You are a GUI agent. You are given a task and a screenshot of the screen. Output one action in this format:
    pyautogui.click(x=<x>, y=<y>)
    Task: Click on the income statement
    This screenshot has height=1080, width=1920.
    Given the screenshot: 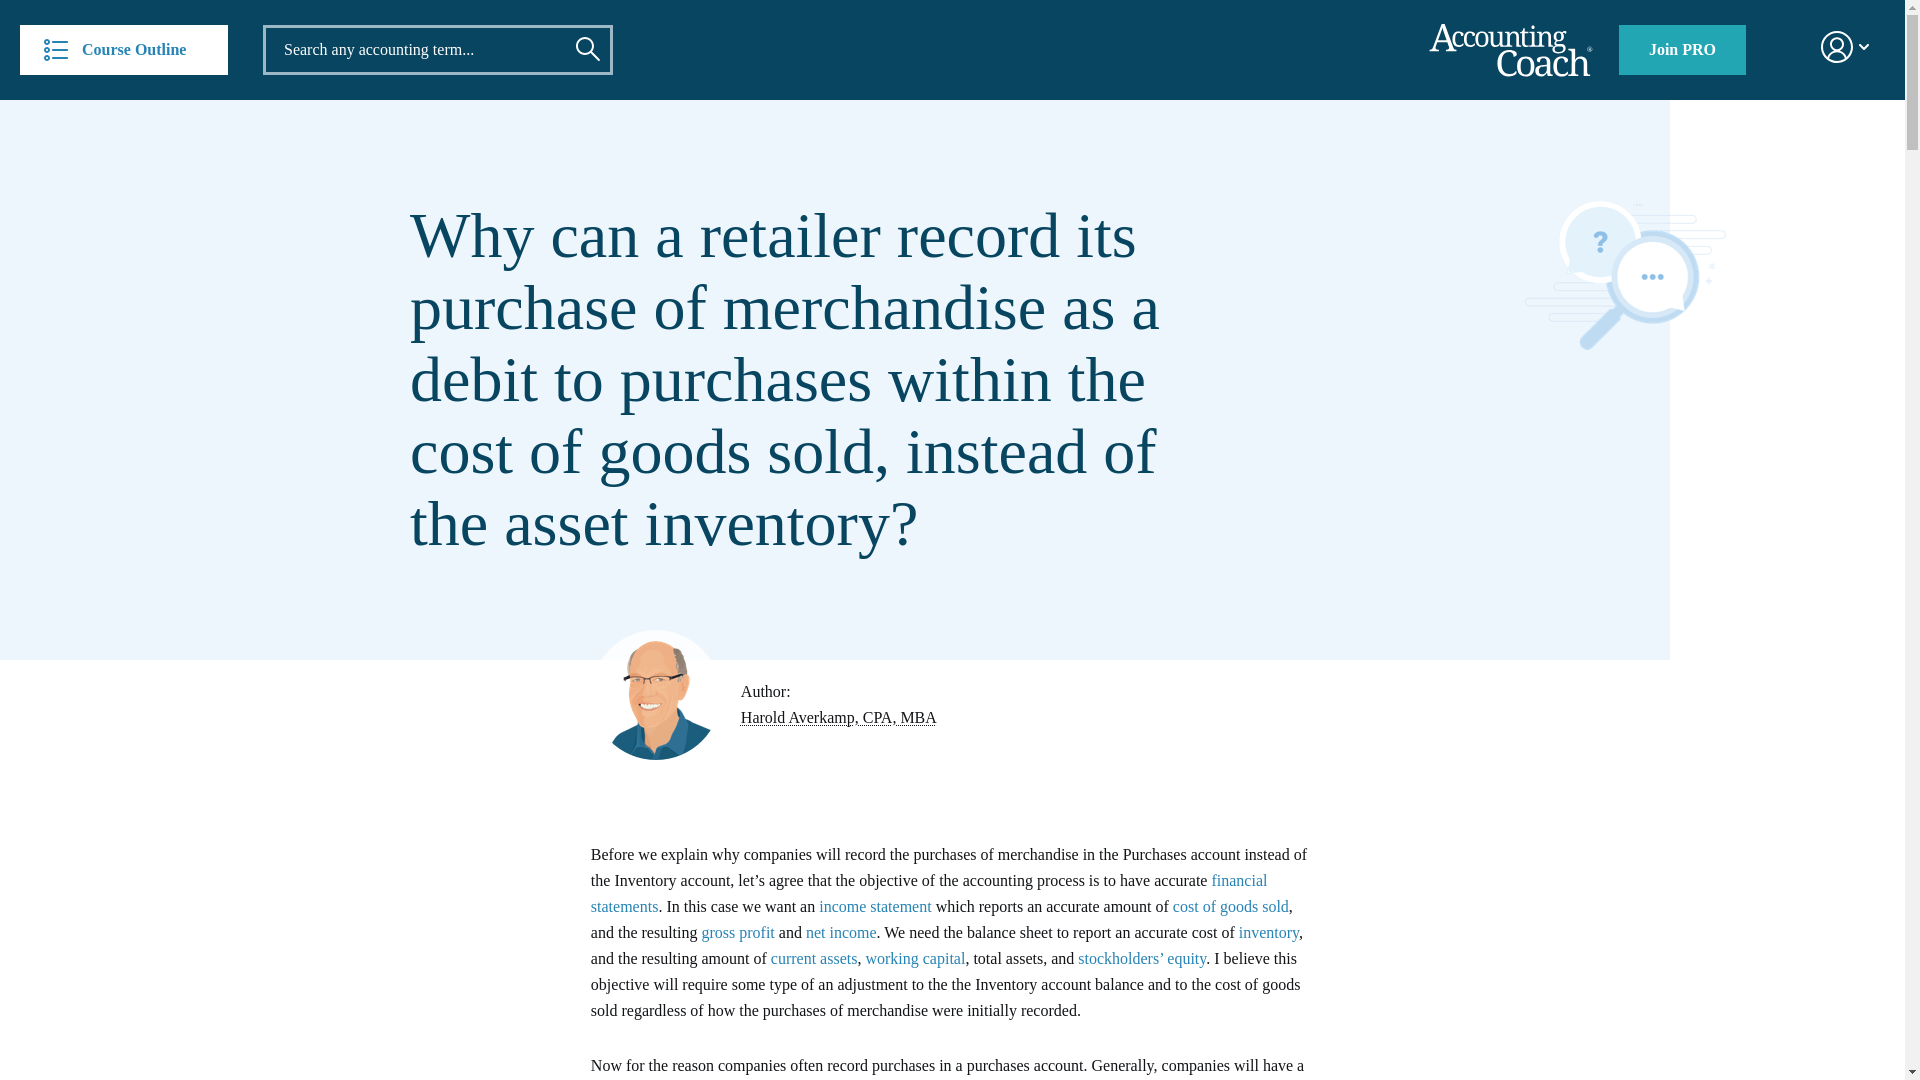 What is the action you would take?
    pyautogui.click(x=875, y=906)
    